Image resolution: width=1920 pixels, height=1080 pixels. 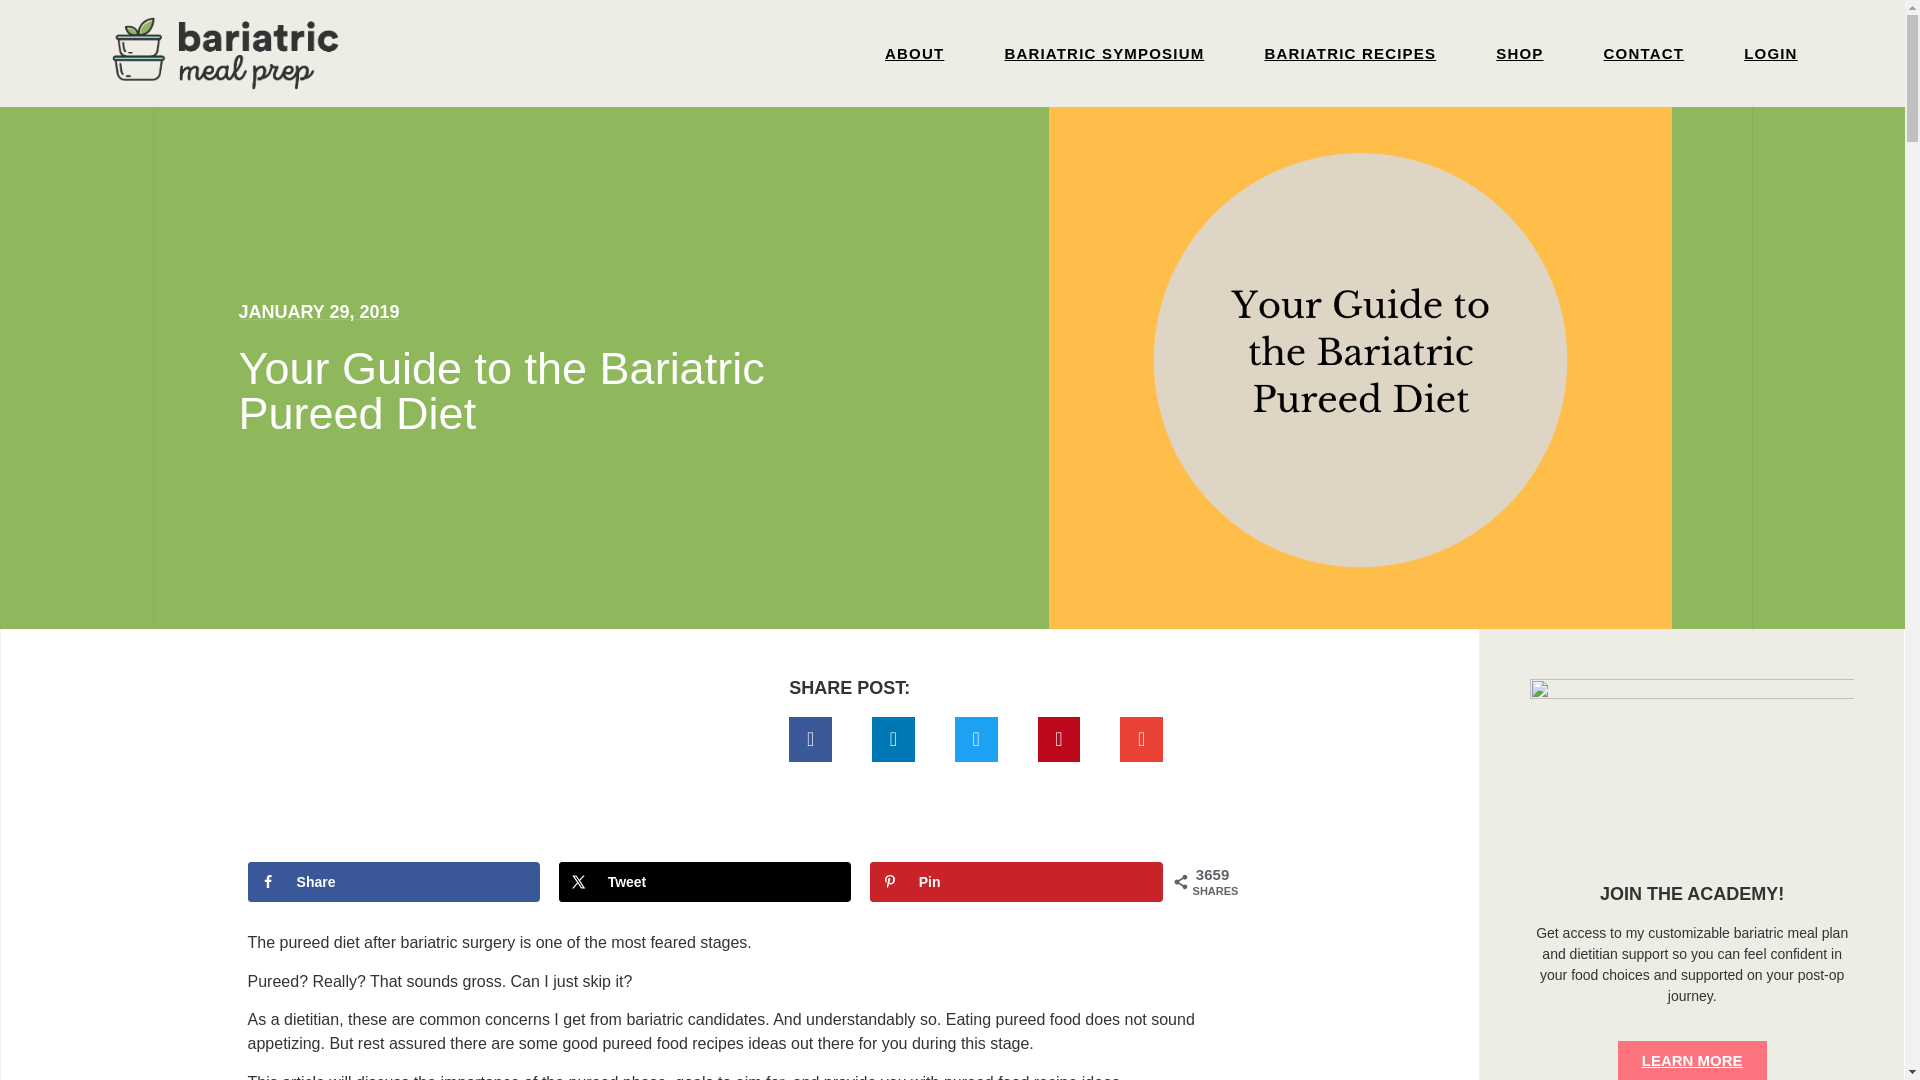 I want to click on SHOP, so click(x=1520, y=54).